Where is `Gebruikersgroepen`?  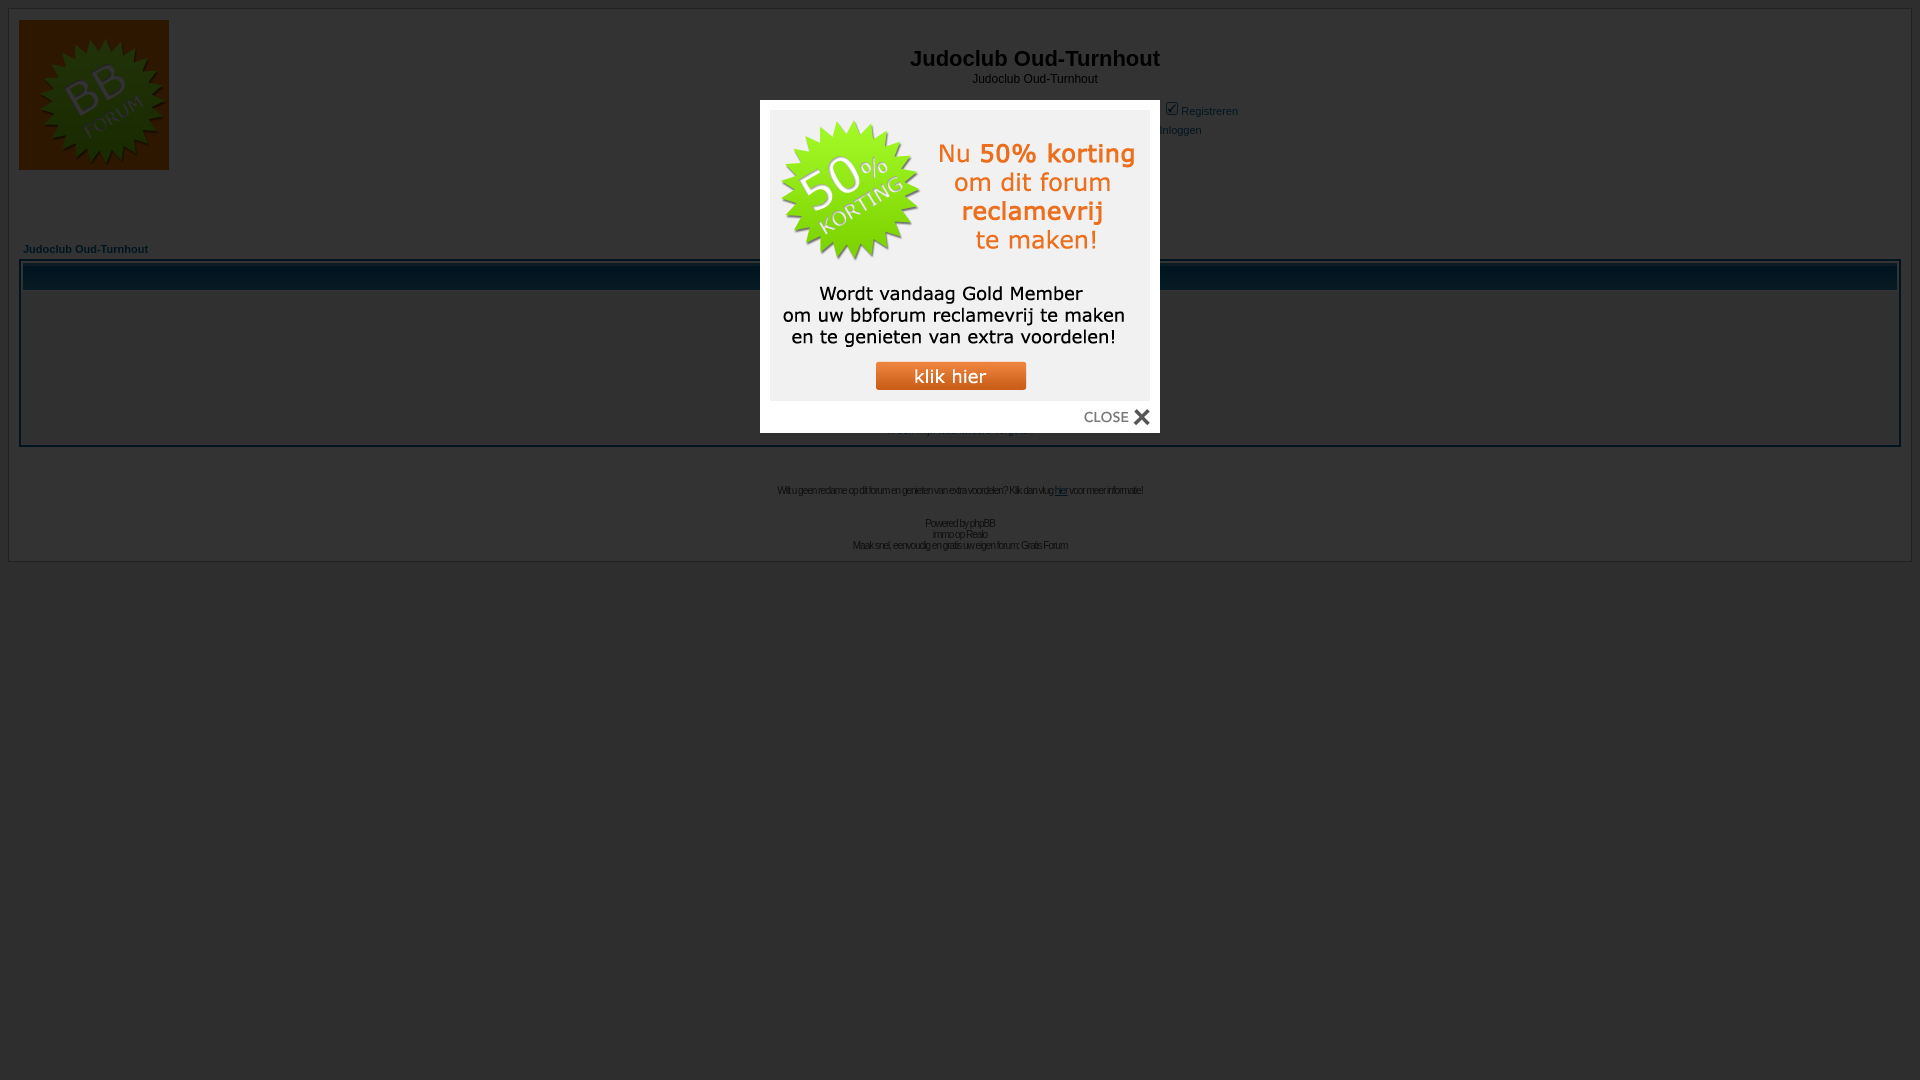
Gebruikersgroepen is located at coordinates (1098, 111).